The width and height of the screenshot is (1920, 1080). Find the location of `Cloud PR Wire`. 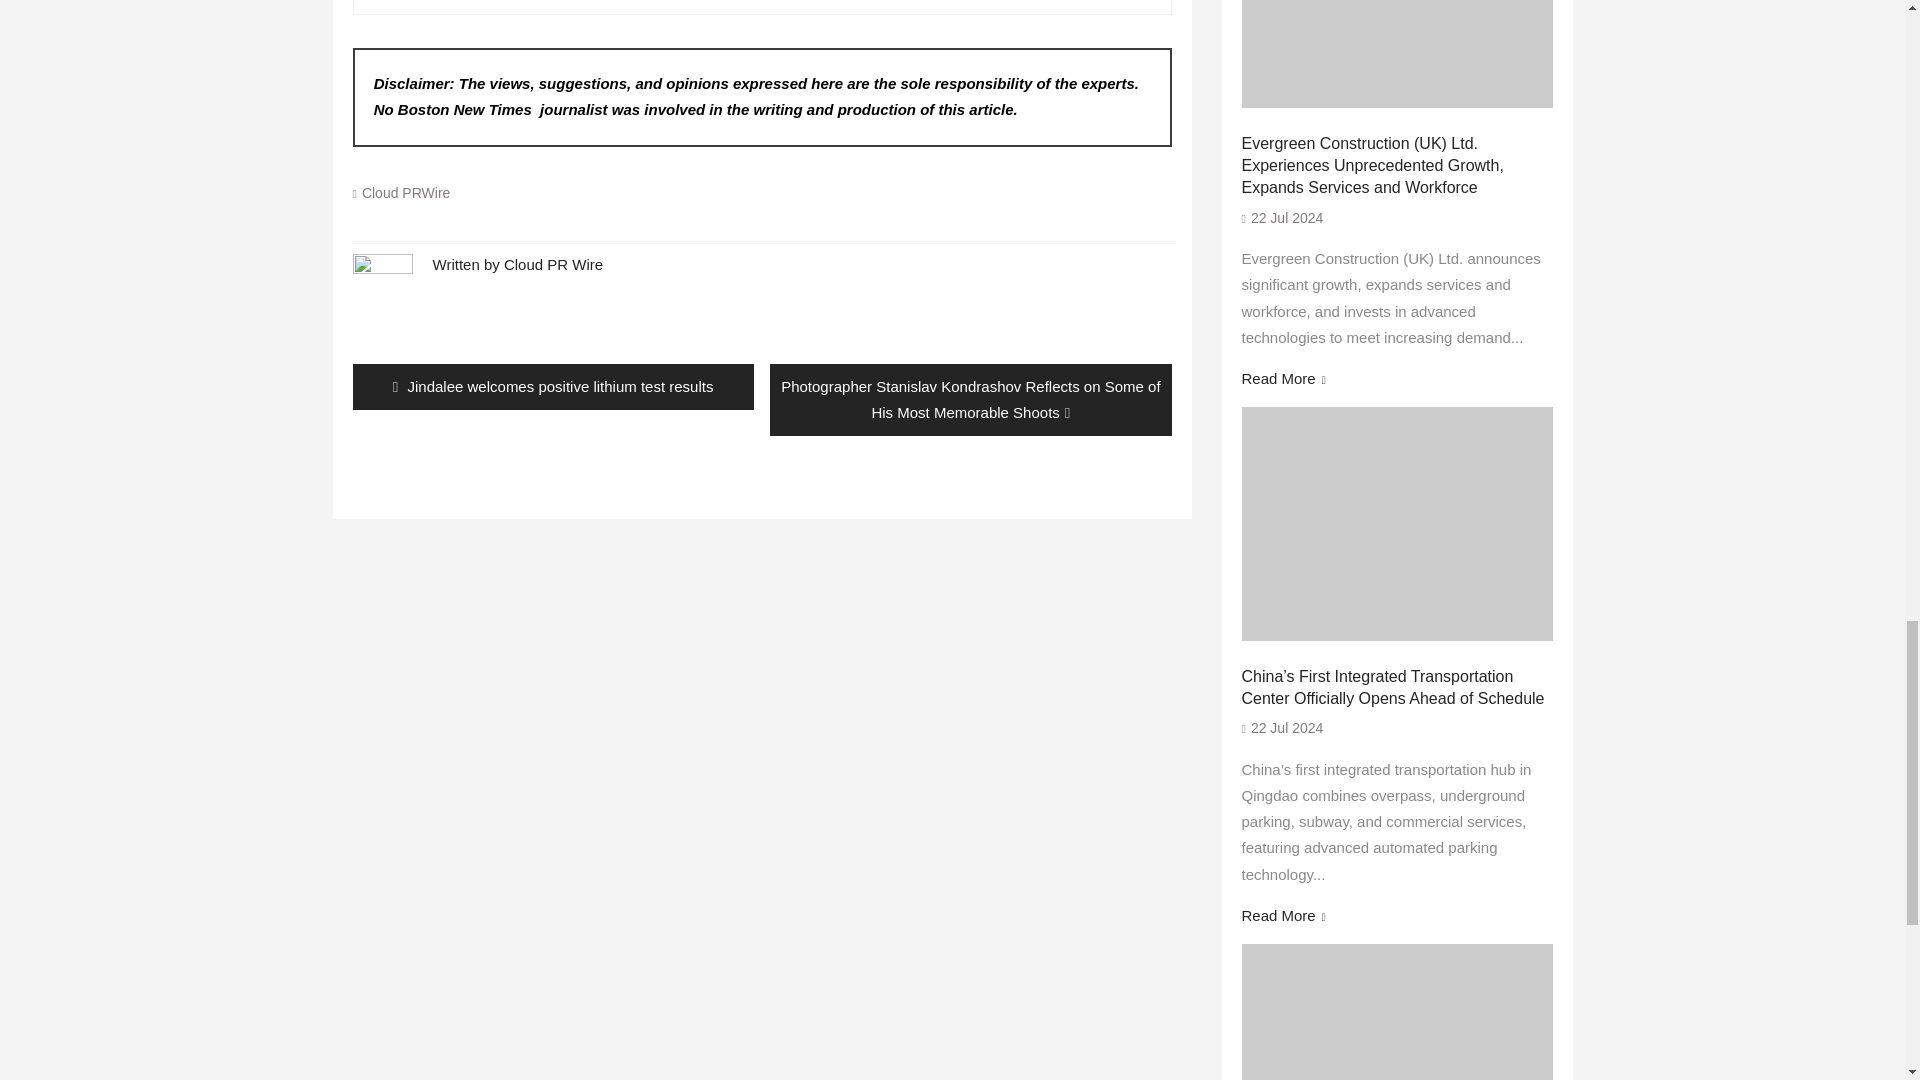

Cloud PR Wire is located at coordinates (552, 264).